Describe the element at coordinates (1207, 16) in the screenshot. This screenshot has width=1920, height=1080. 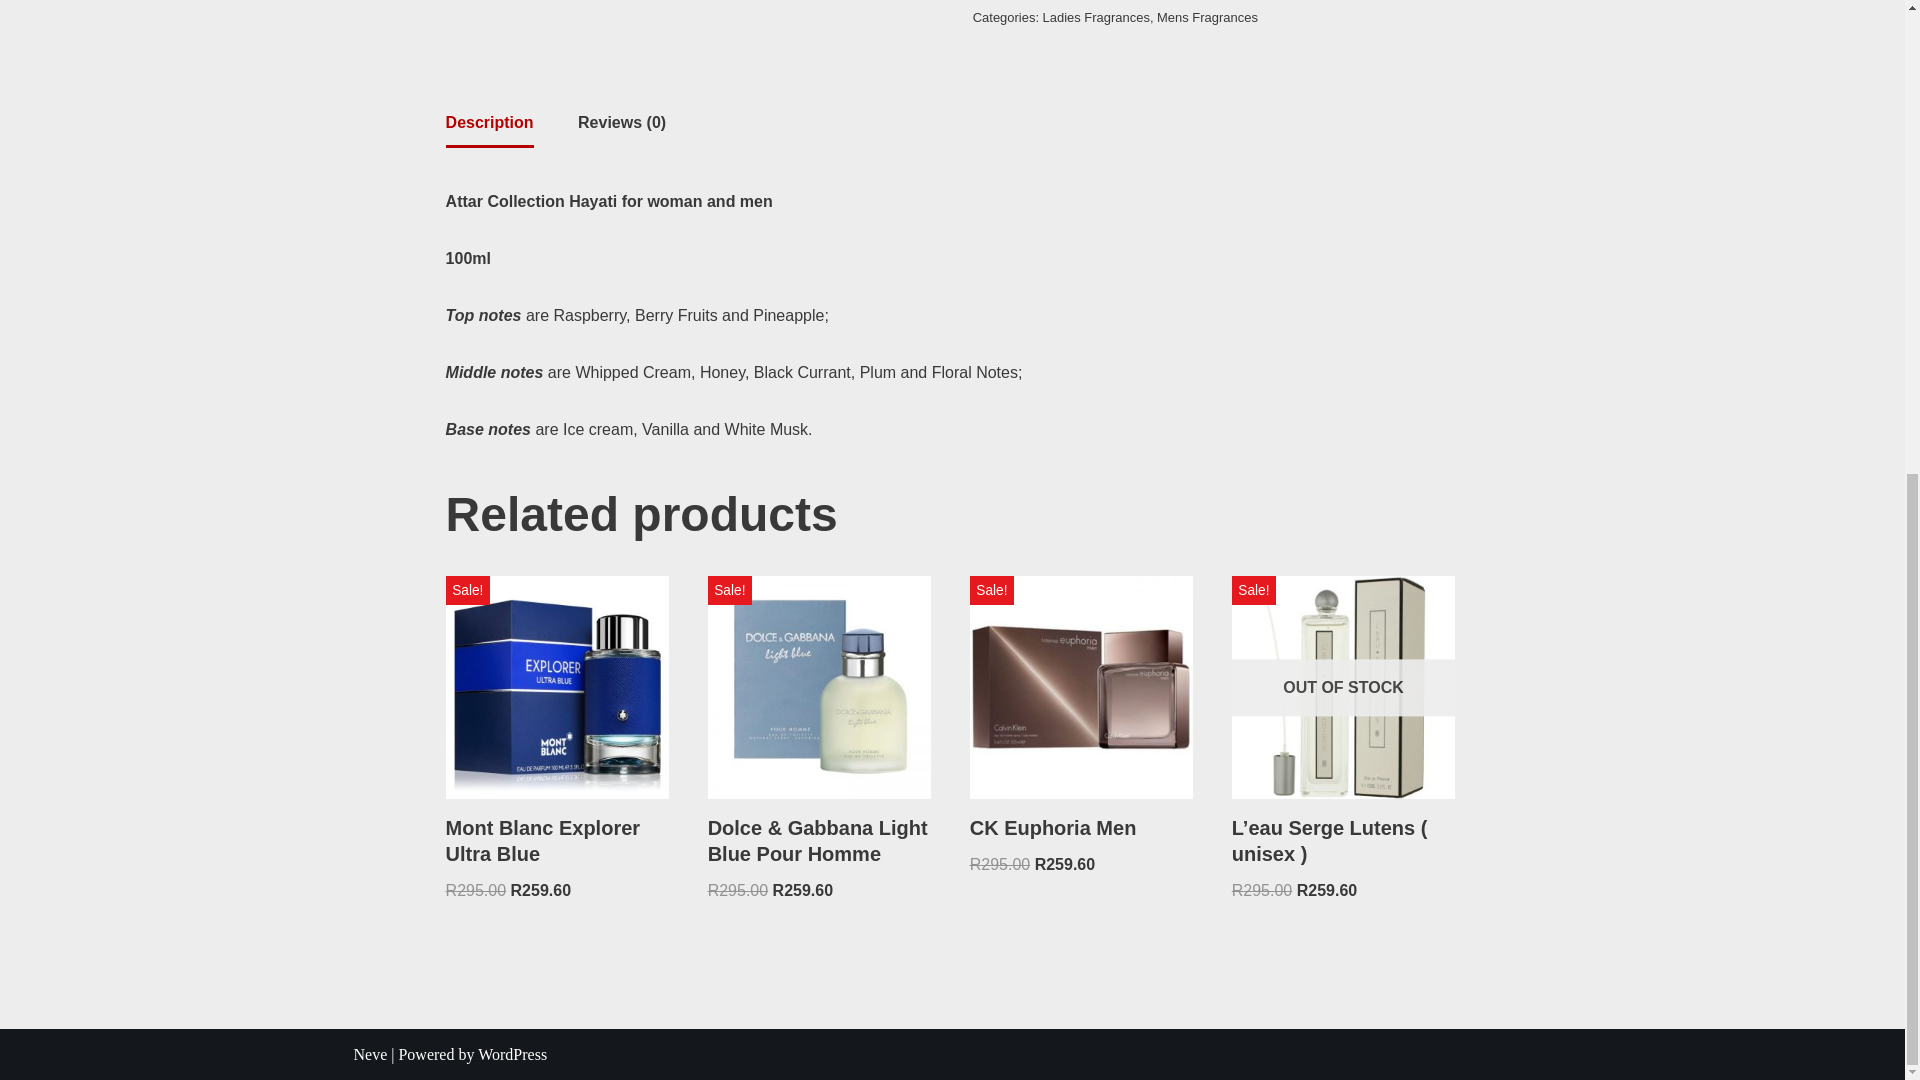
I see `Mens Fragrances` at that location.